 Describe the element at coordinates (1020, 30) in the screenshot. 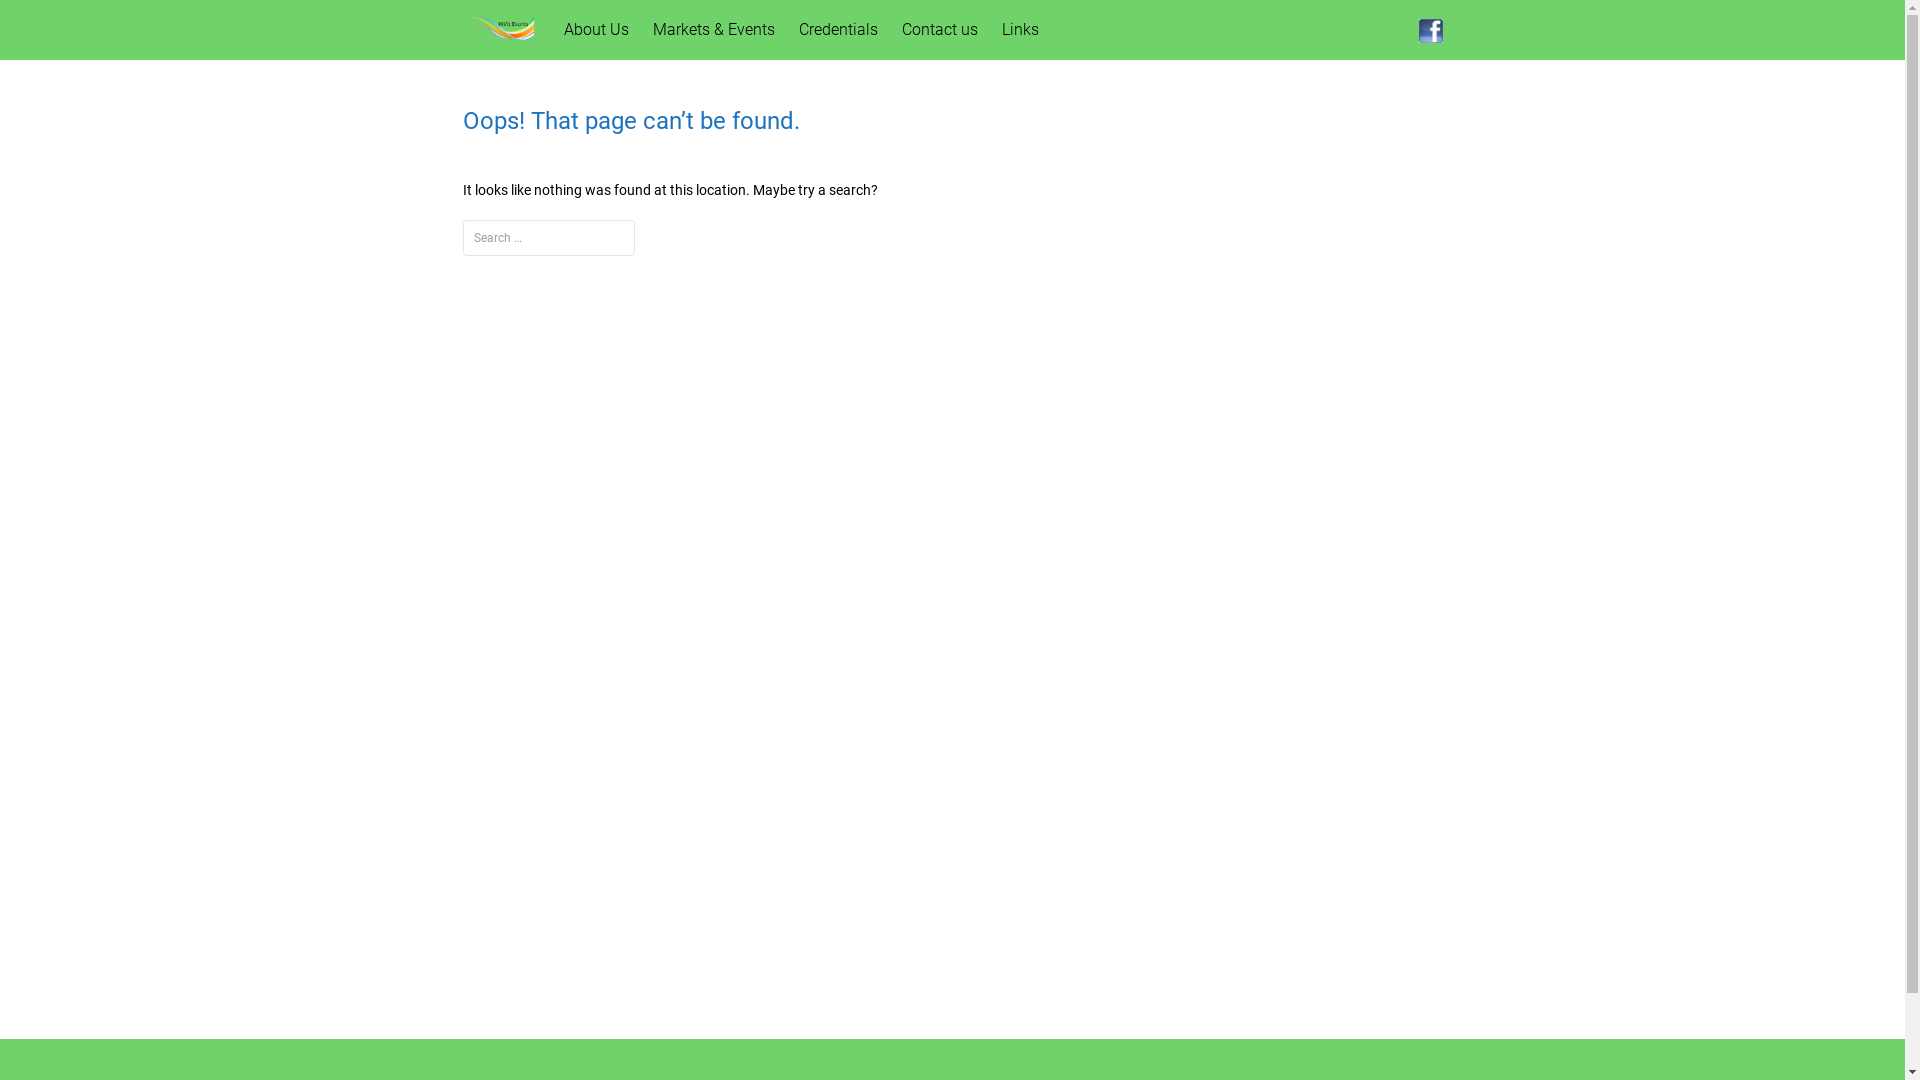

I see `Links` at that location.